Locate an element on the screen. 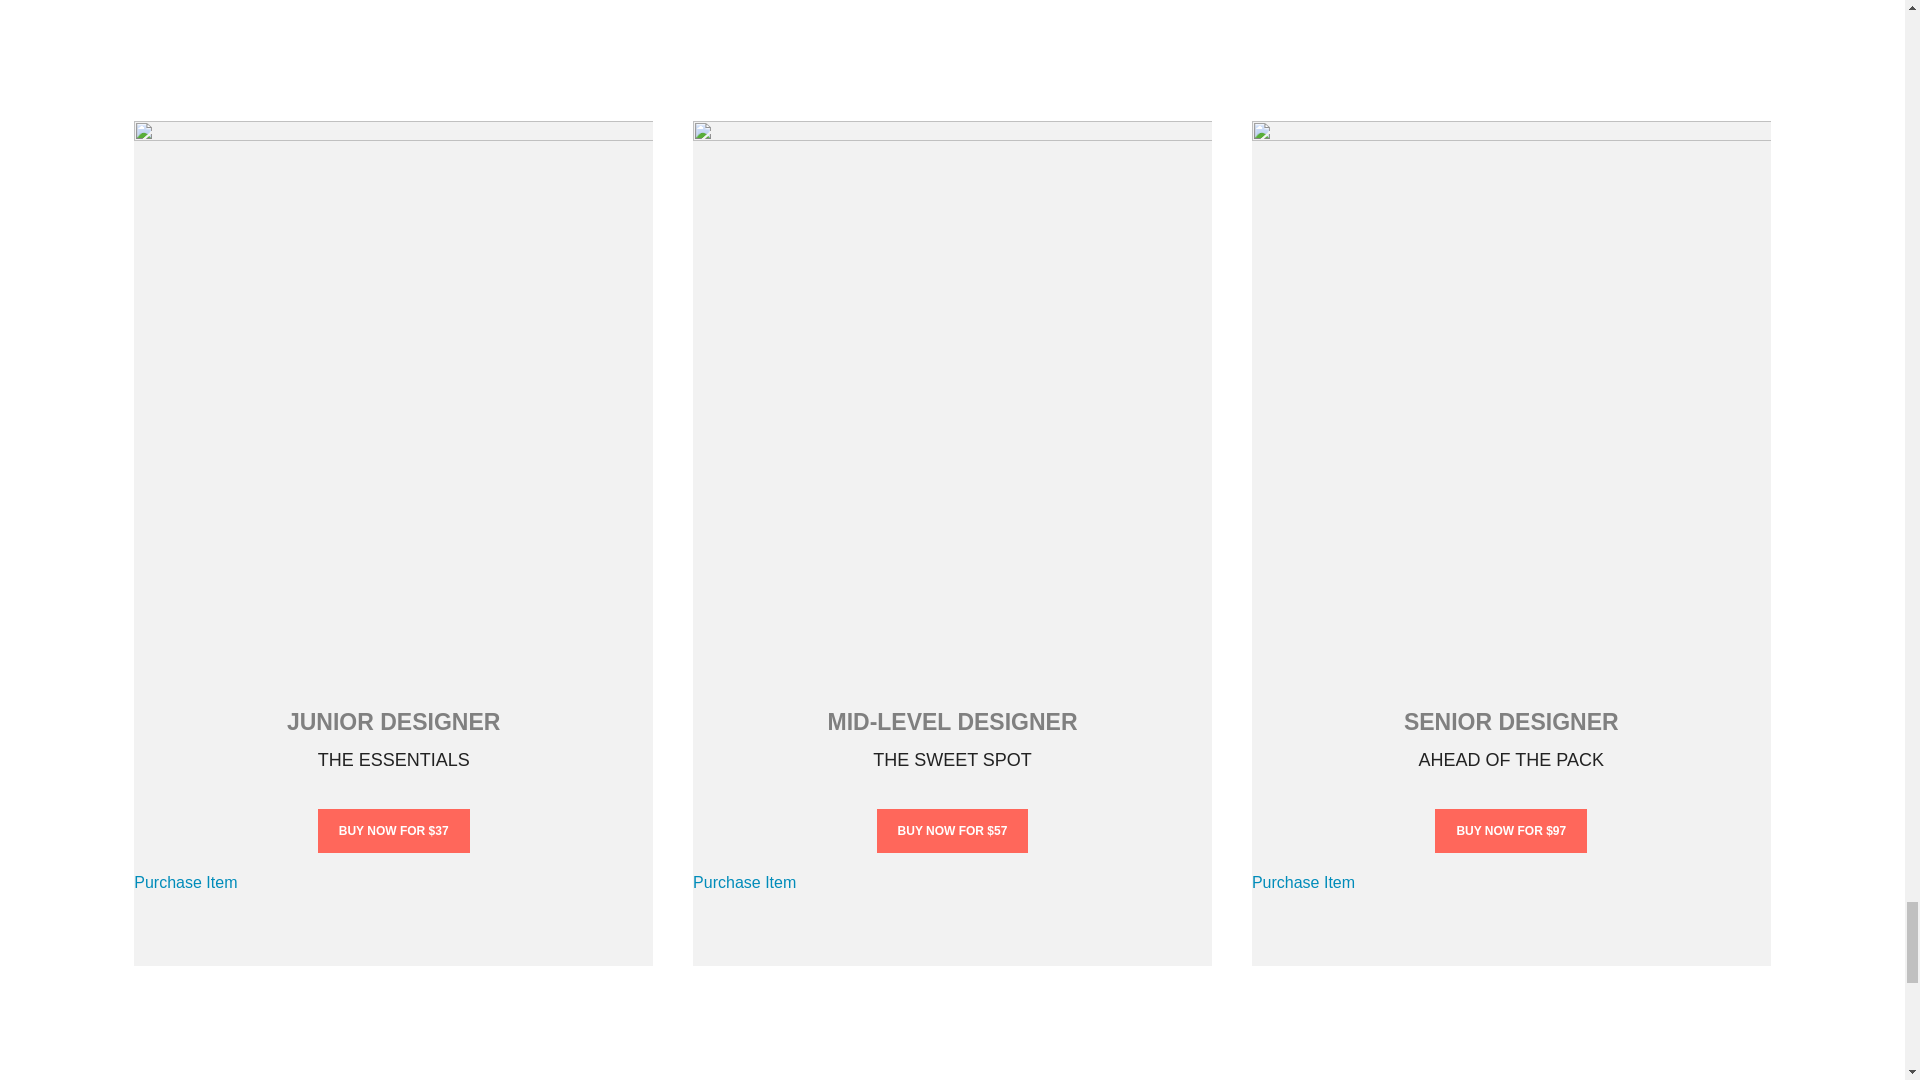  Purchase Item is located at coordinates (744, 882).